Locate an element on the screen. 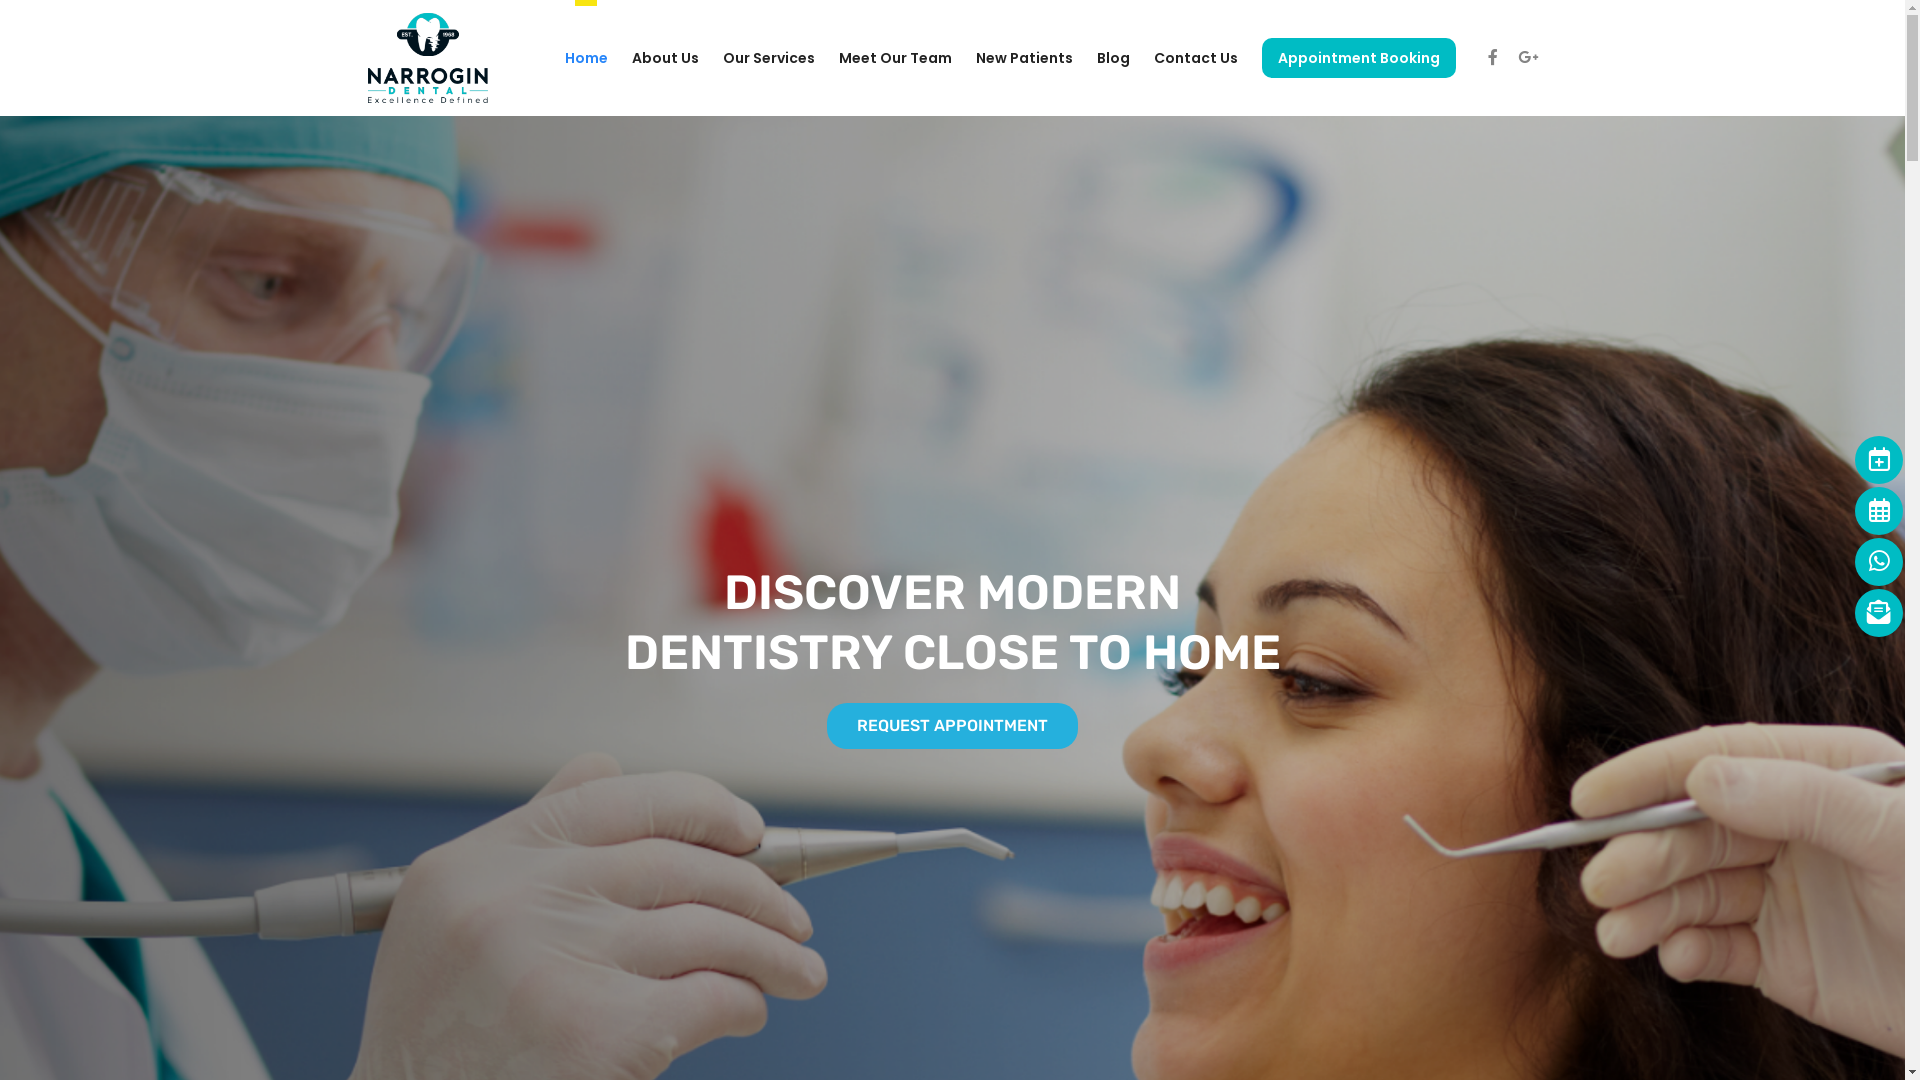  Meet Our Team is located at coordinates (894, 58).